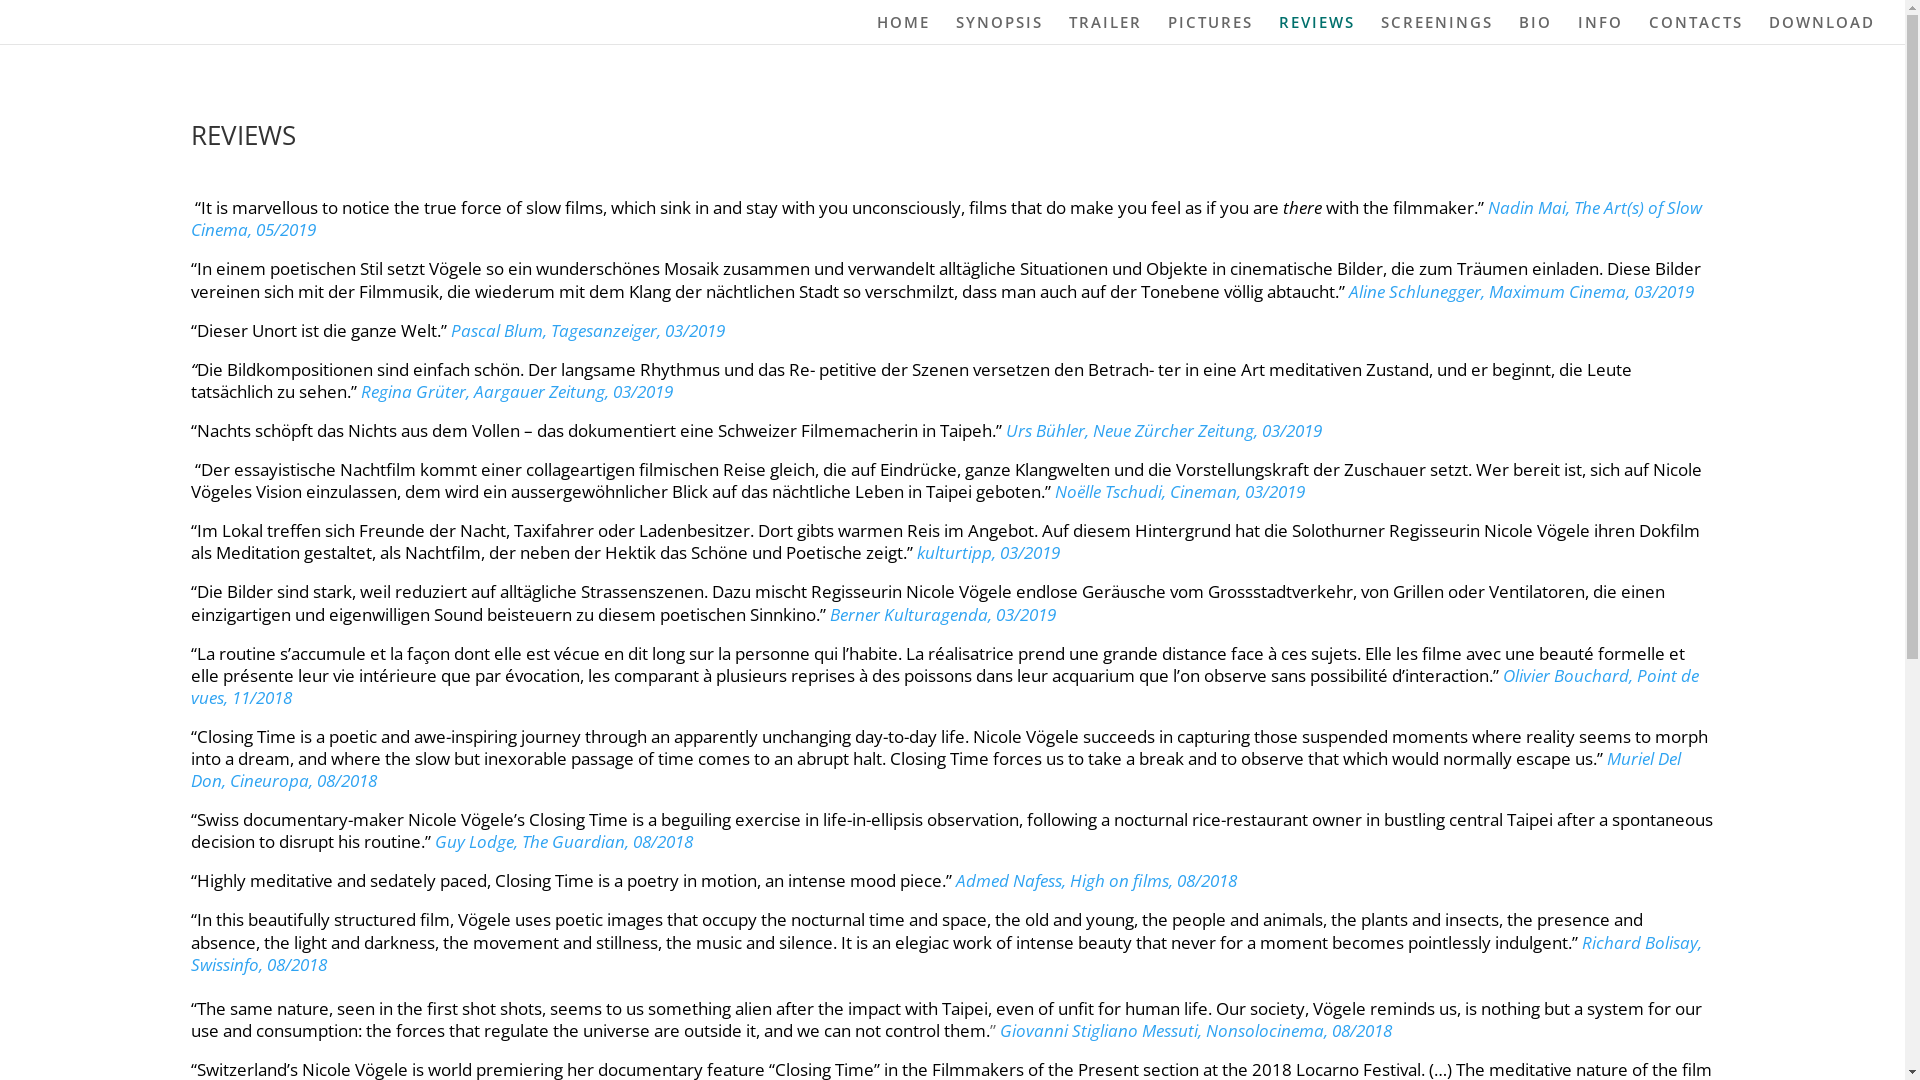 Image resolution: width=1920 pixels, height=1080 pixels. Describe the element at coordinates (1600, 30) in the screenshot. I see `INFO` at that location.